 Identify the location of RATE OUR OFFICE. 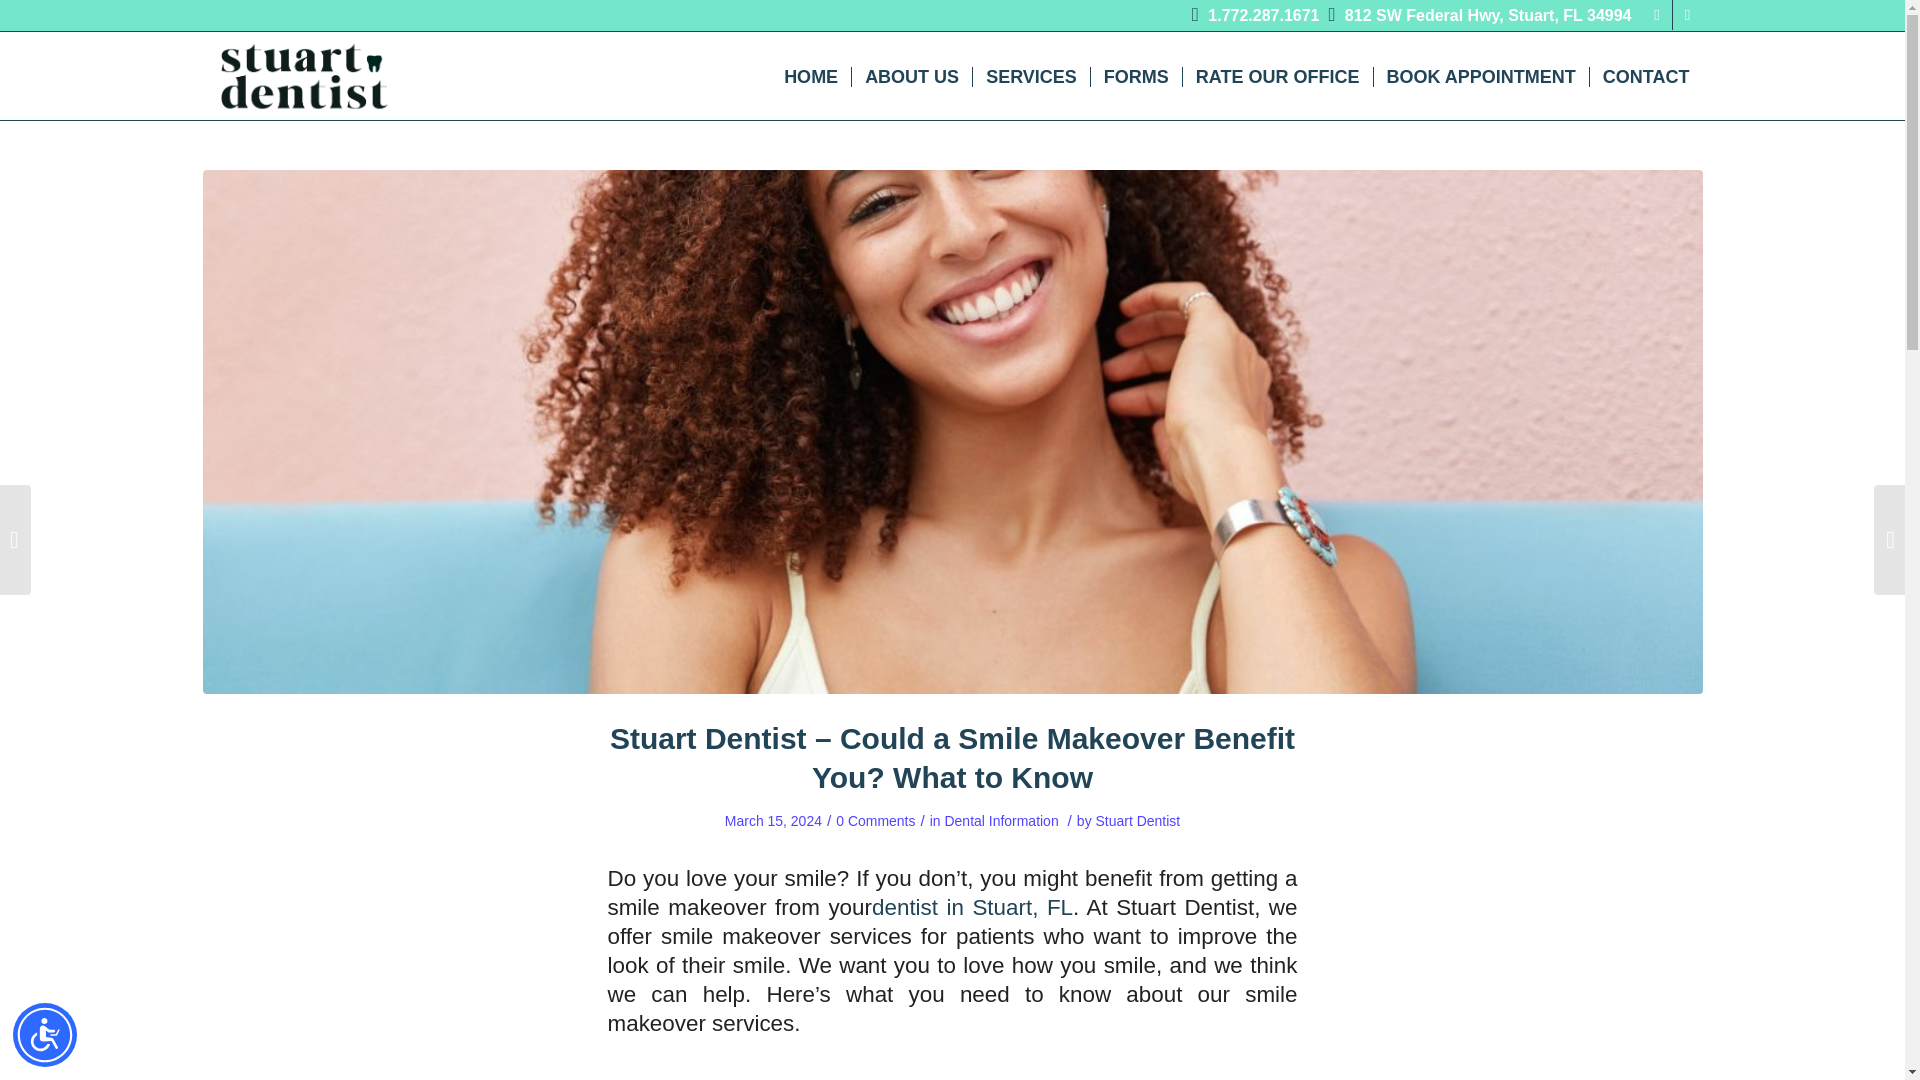
(1277, 76).